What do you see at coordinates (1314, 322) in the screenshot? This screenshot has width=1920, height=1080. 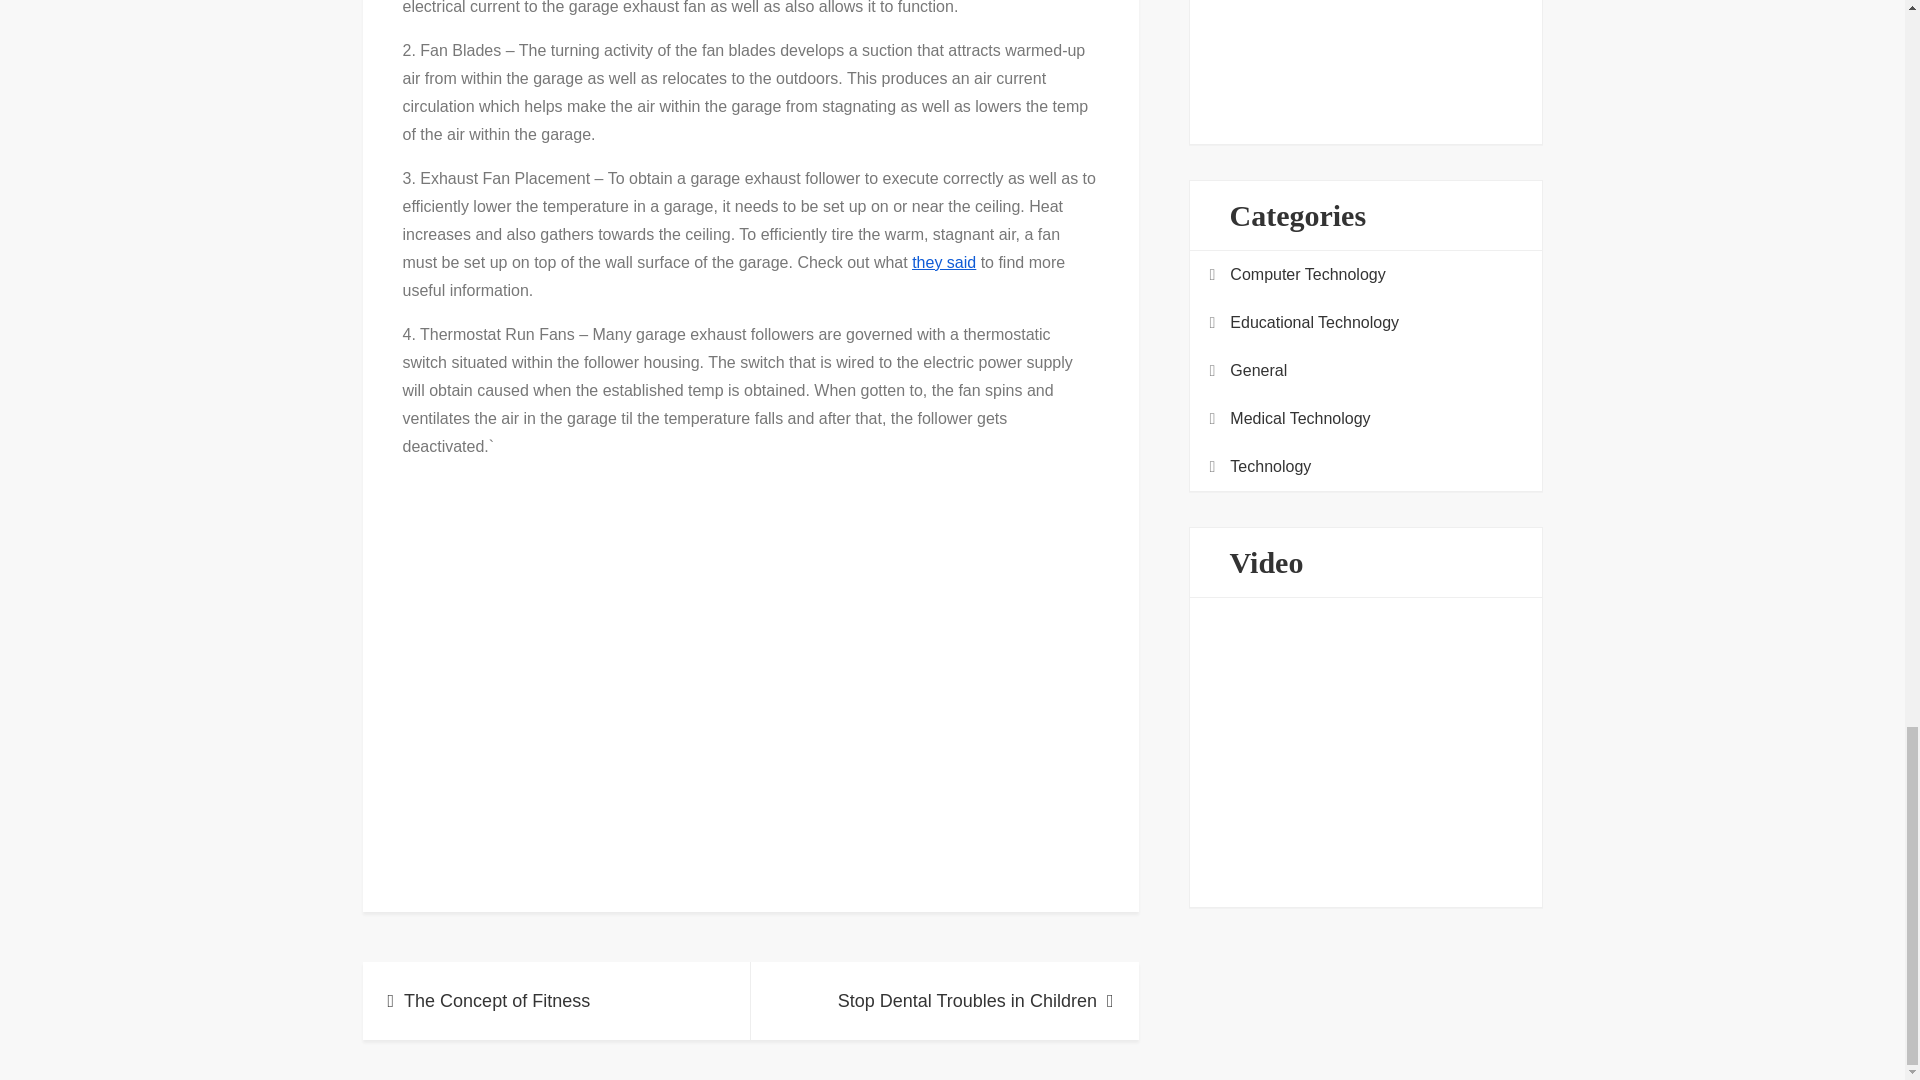 I see `Educational Technology` at bounding box center [1314, 322].